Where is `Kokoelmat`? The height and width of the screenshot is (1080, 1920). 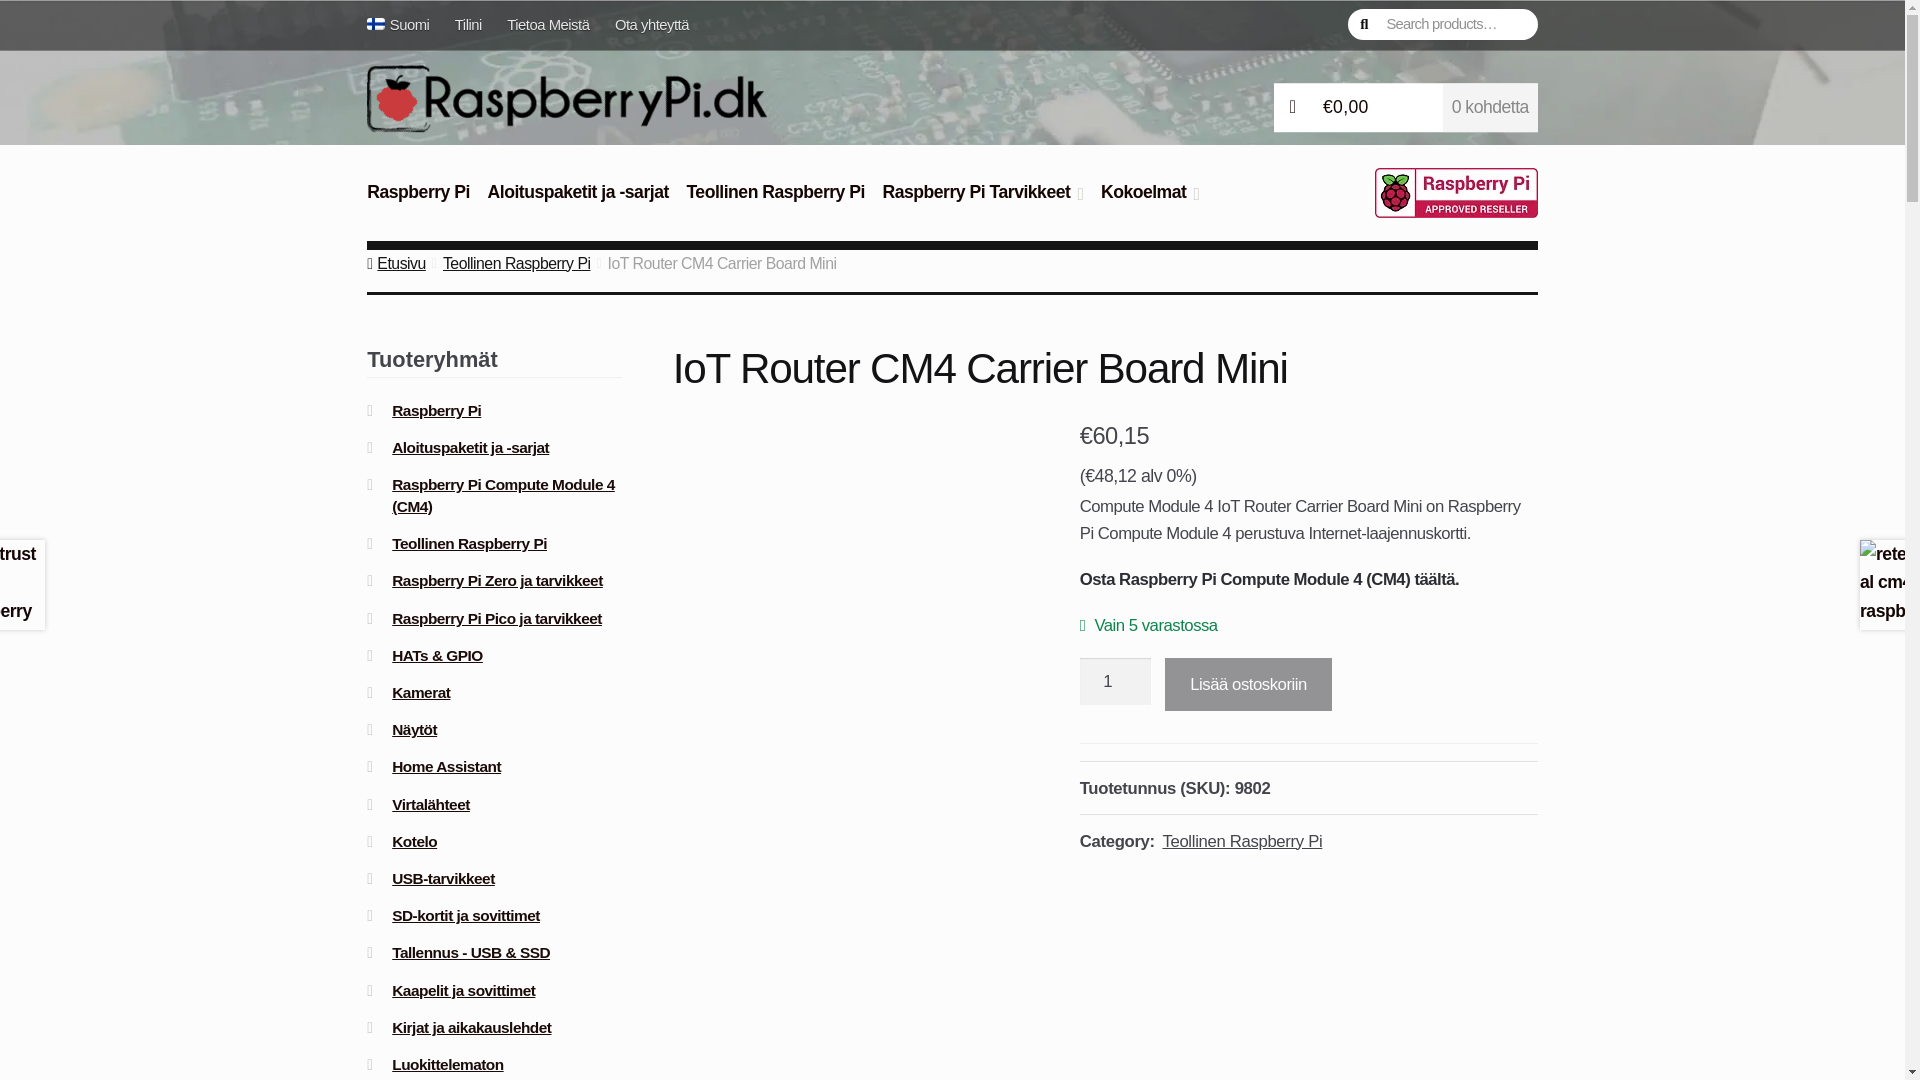 Kokoelmat is located at coordinates (1150, 203).